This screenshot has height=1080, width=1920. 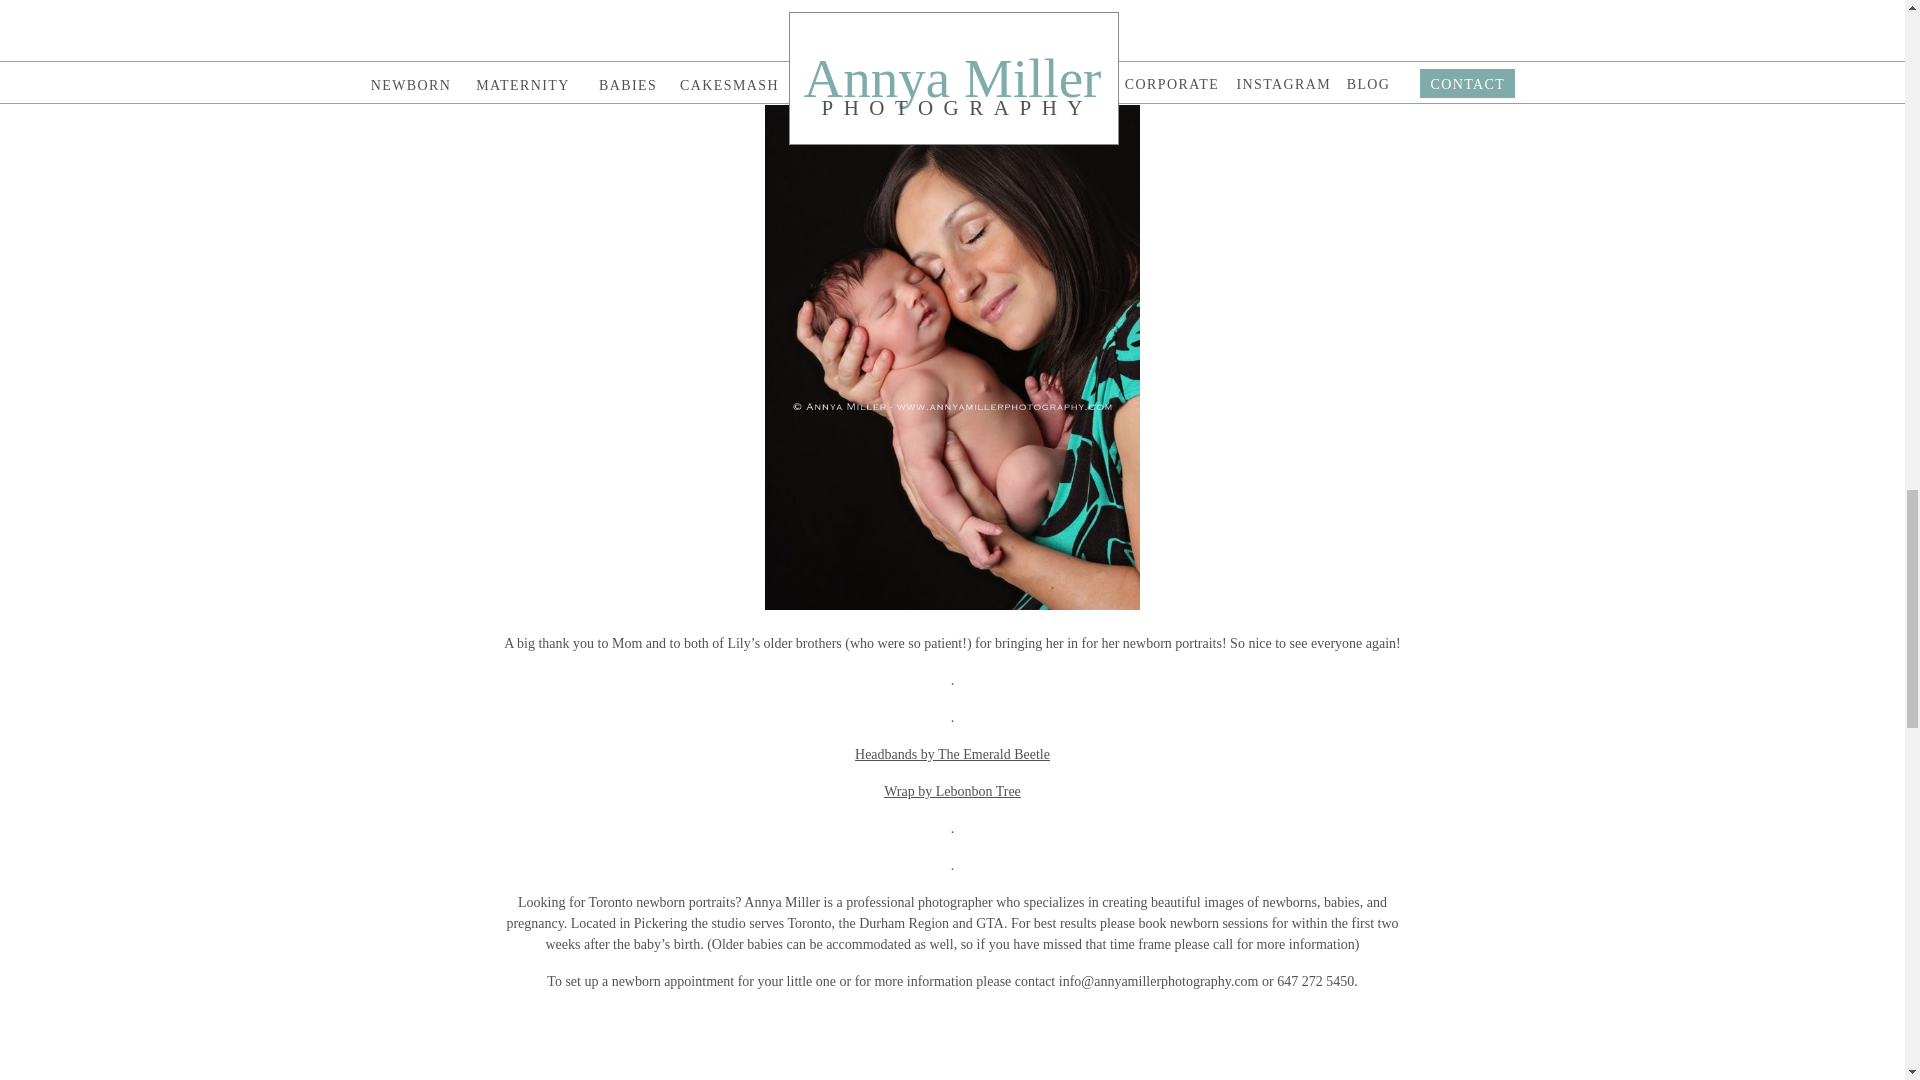 I want to click on Wrap by Lebonbon Tree, so click(x=952, y=792).